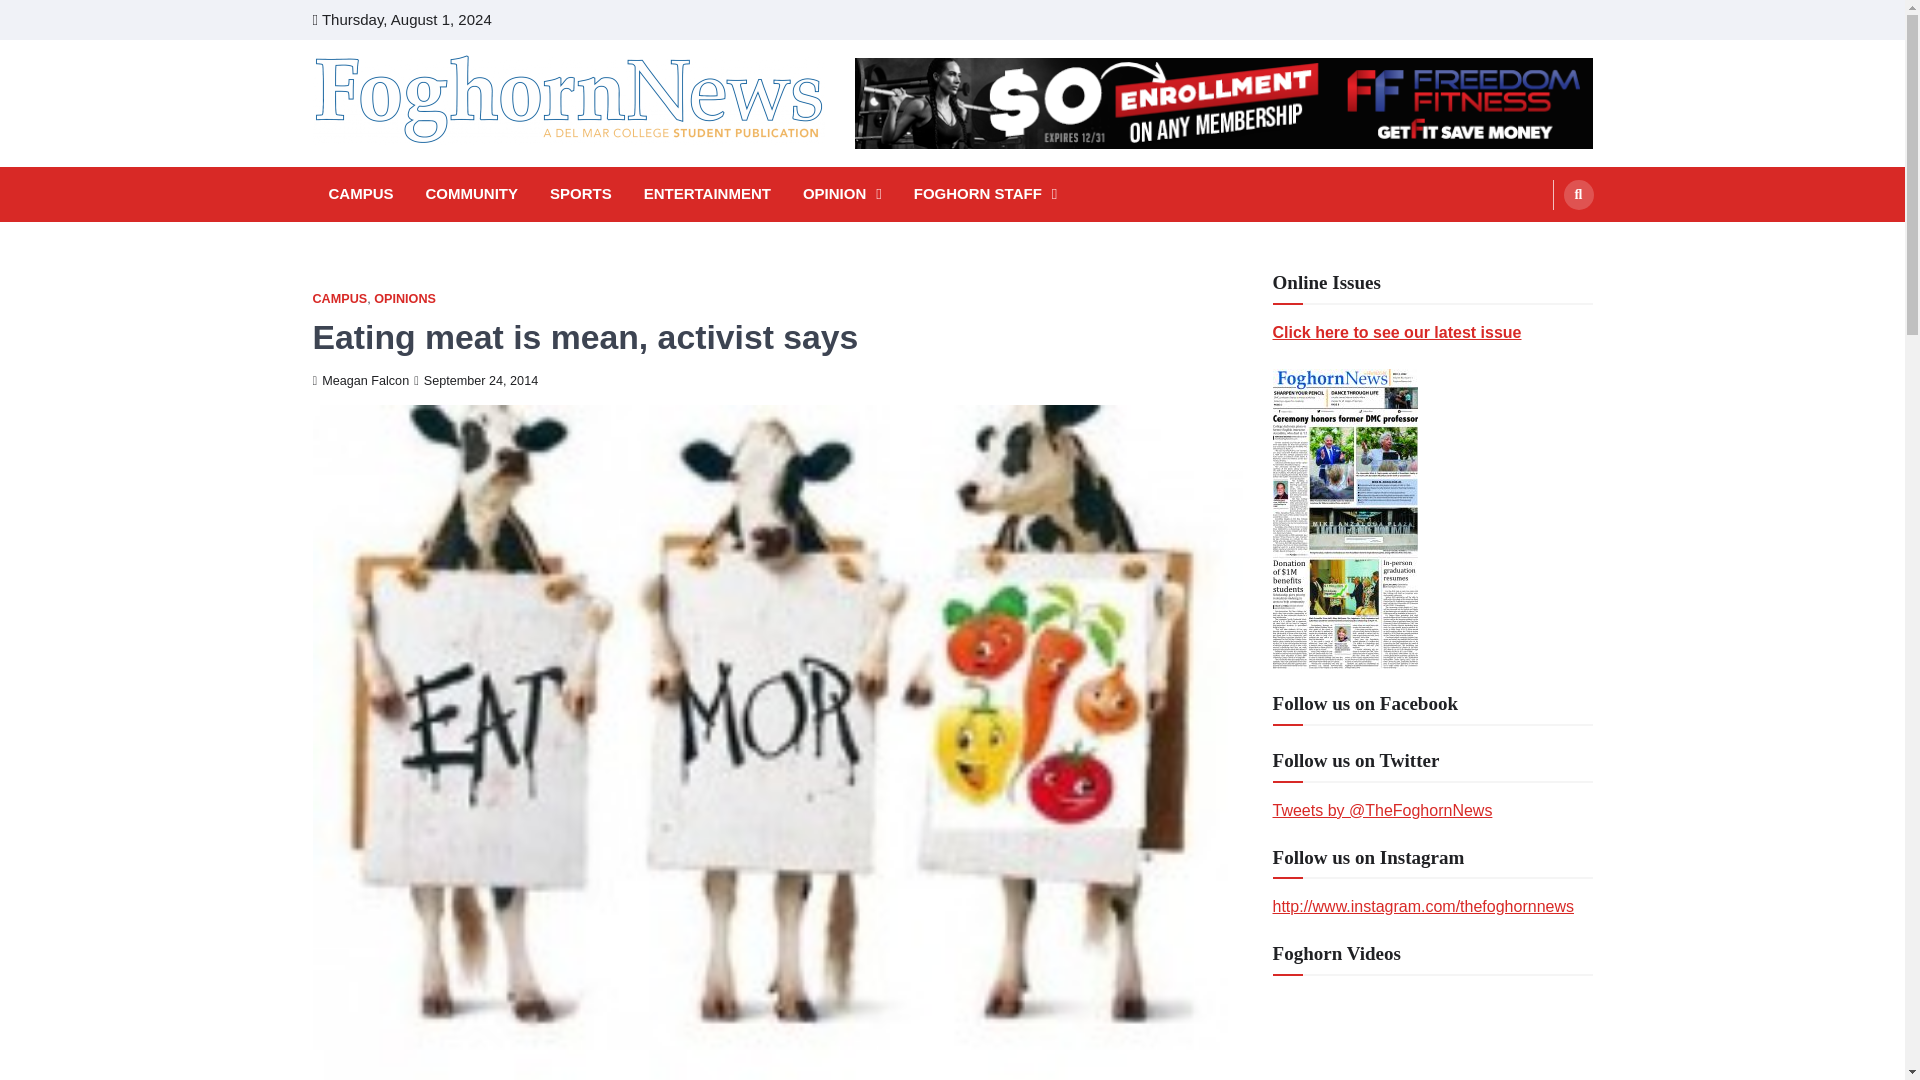 This screenshot has height=1080, width=1920. I want to click on FOGHORN NEWS, so click(452, 172).